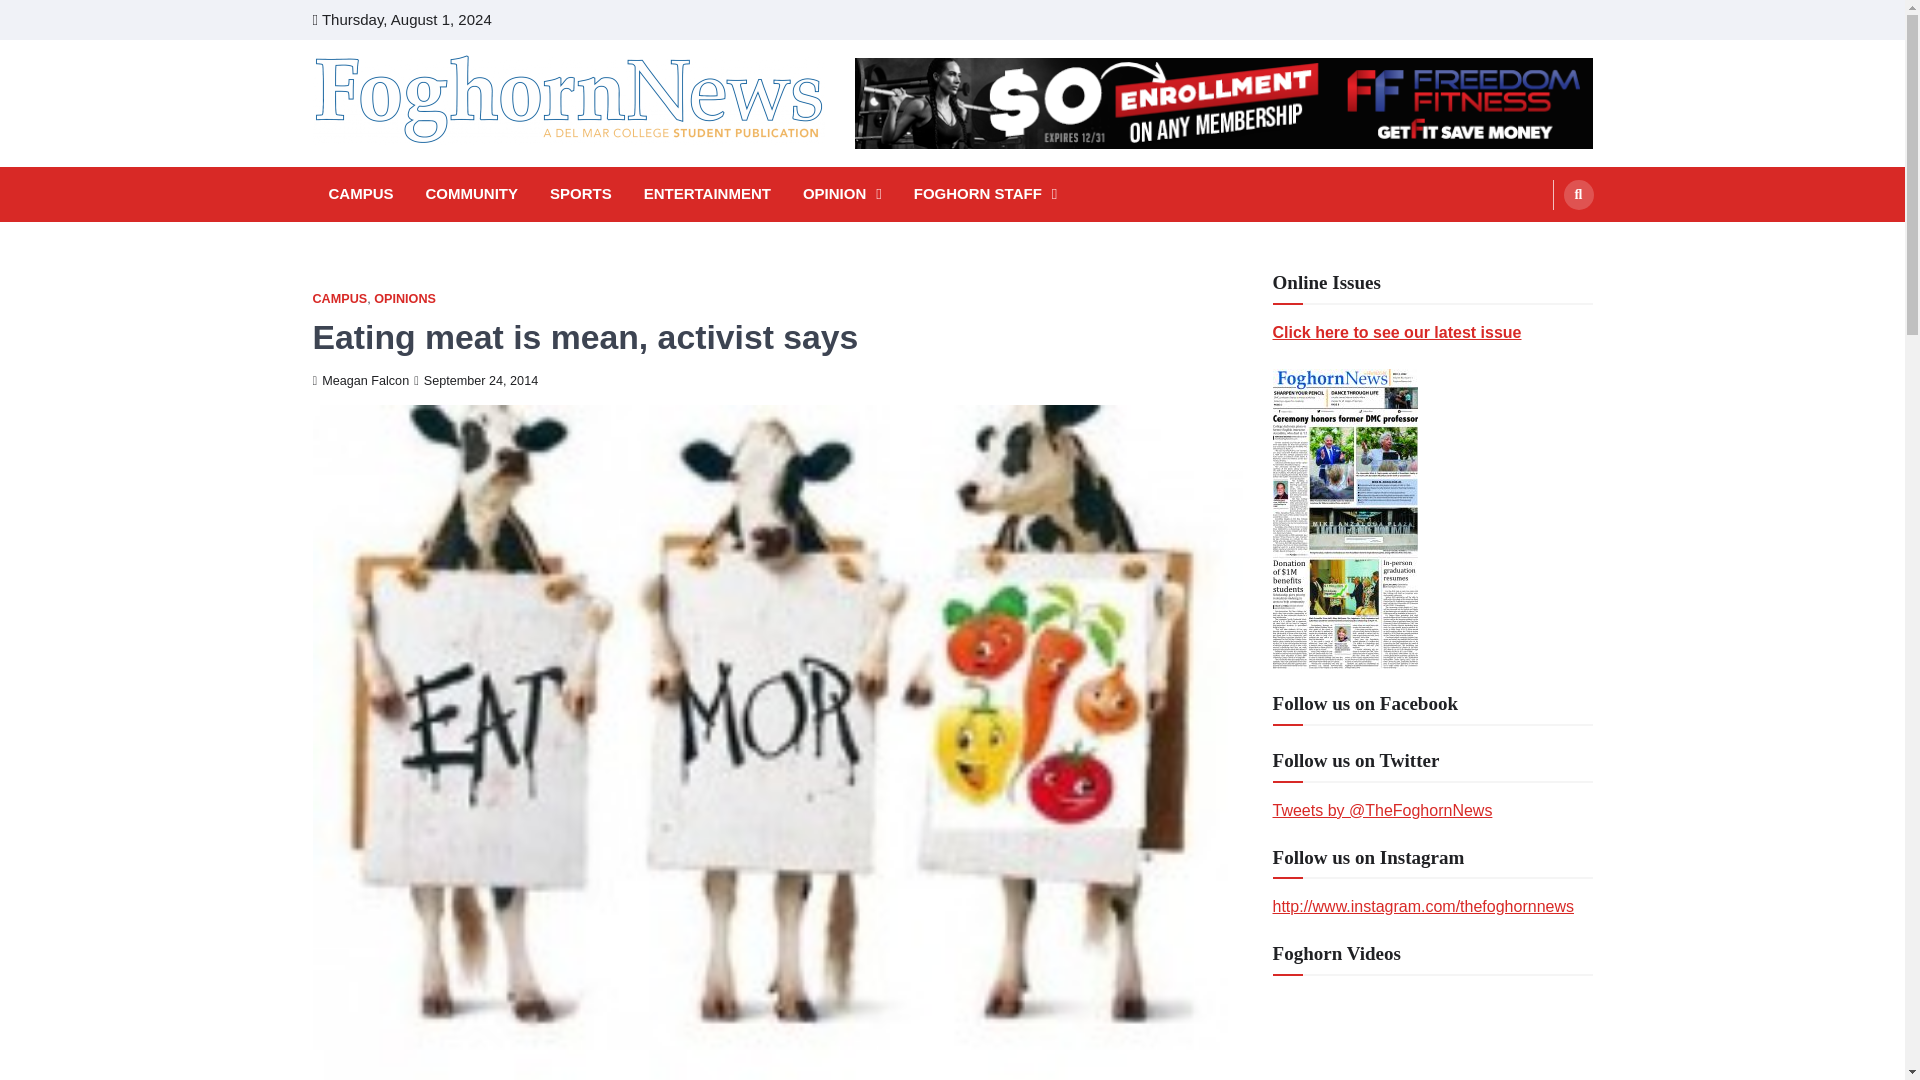 This screenshot has height=1080, width=1920. I want to click on FOGHORN NEWS, so click(452, 172).